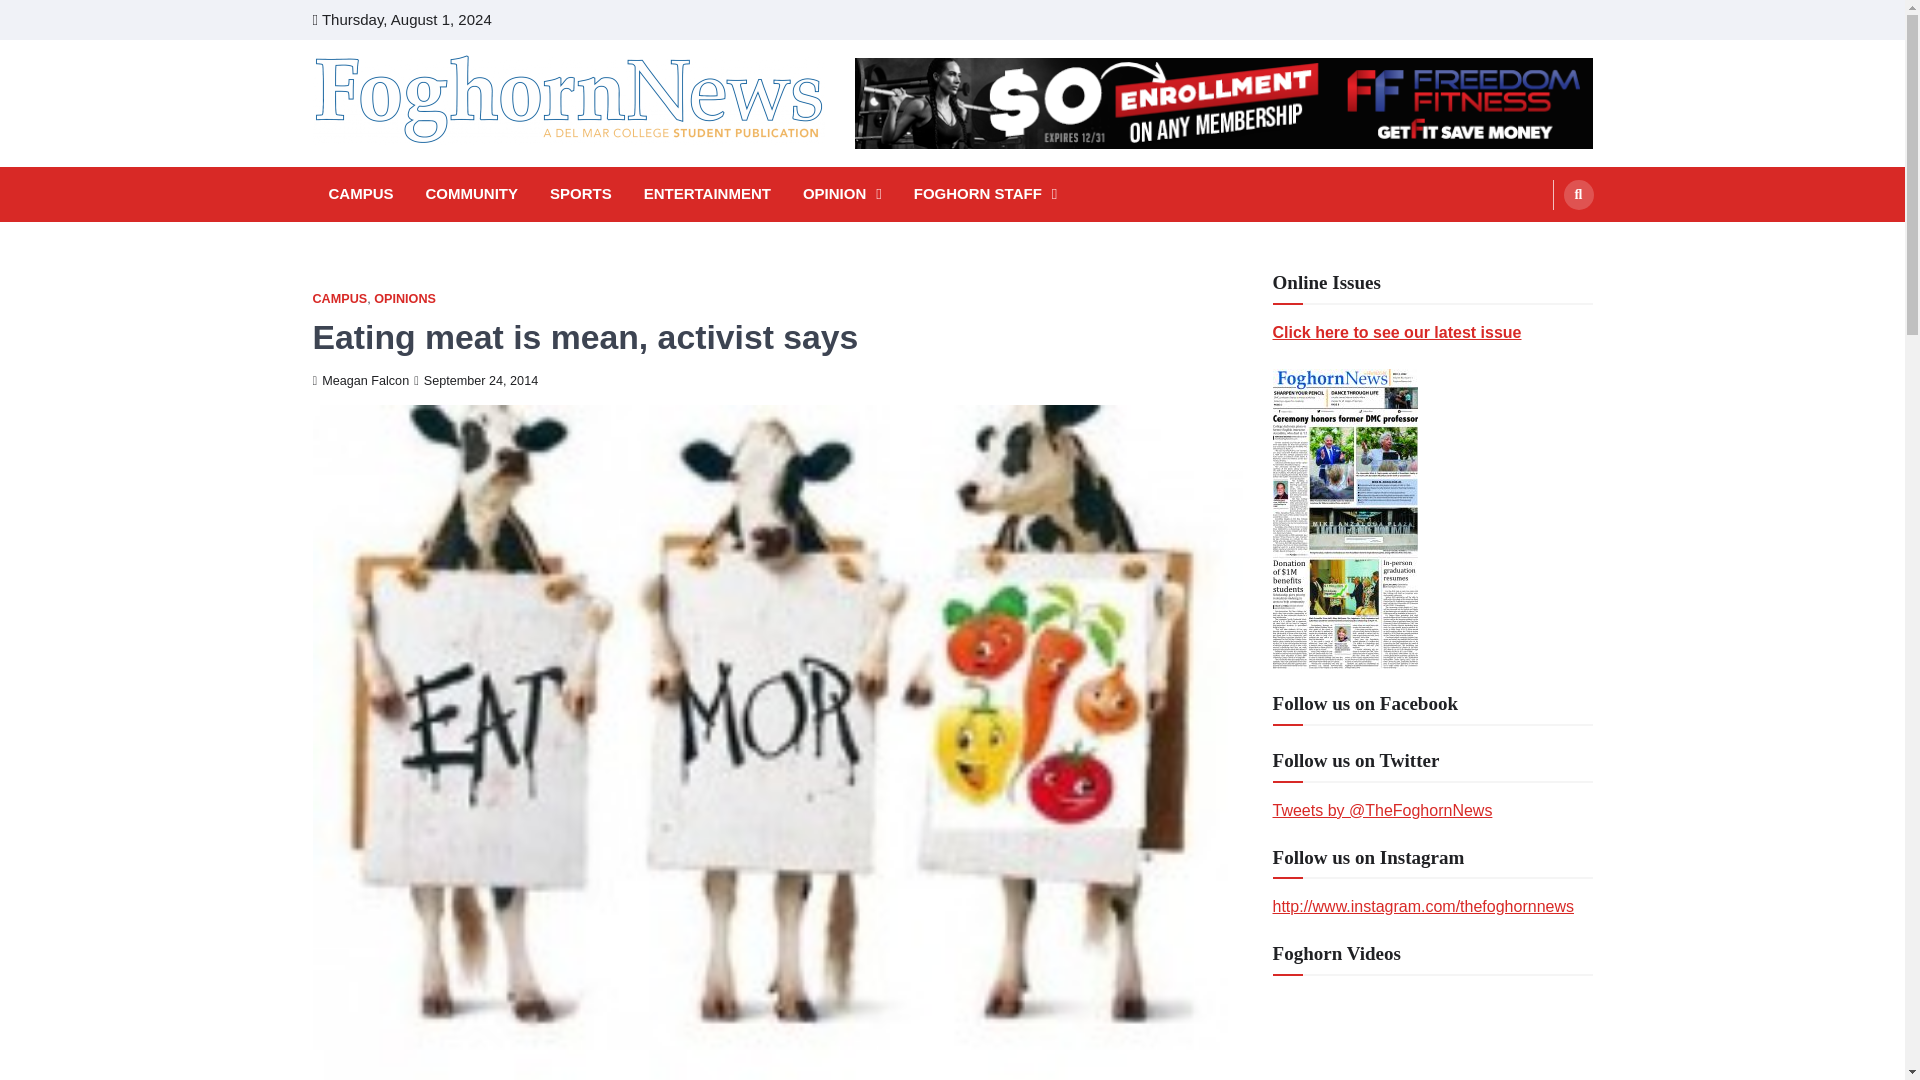 This screenshot has height=1080, width=1920. I want to click on FOGHORN NEWS, so click(452, 172).